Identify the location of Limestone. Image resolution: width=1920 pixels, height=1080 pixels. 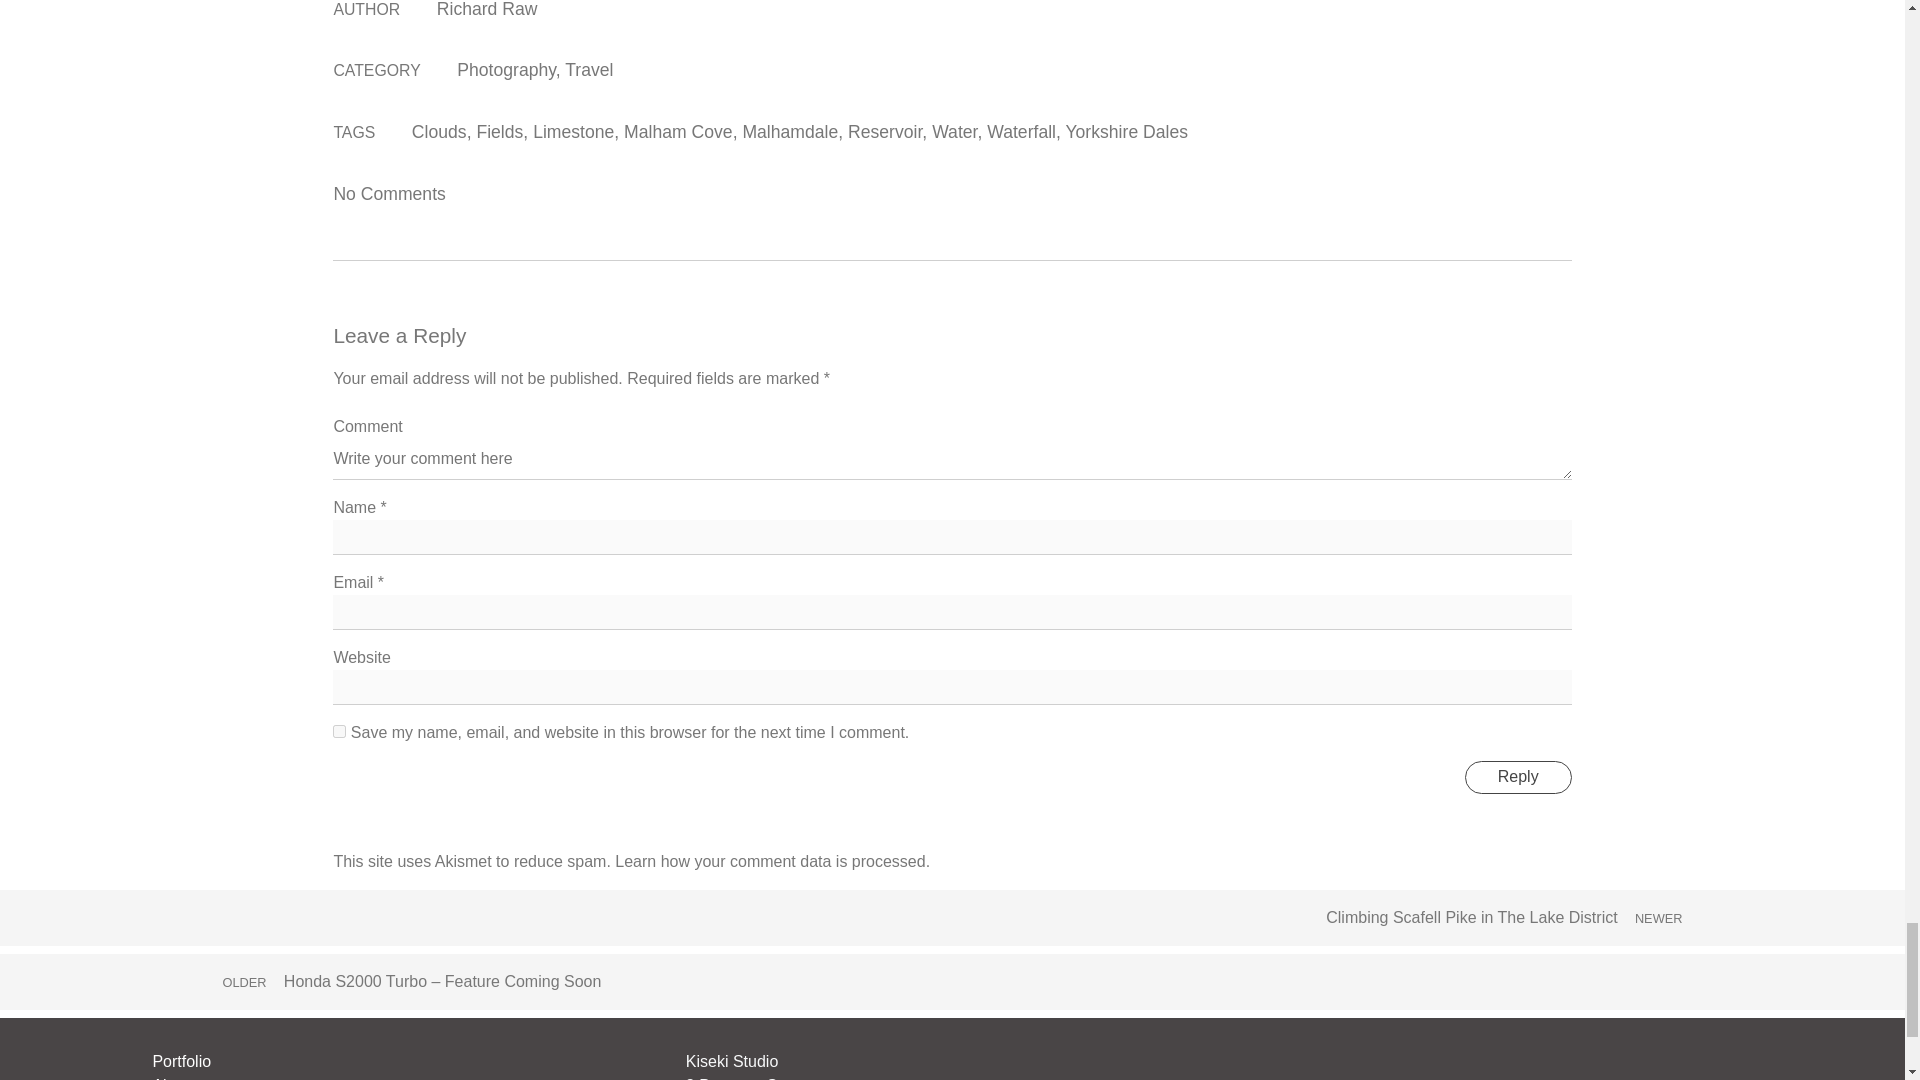
(574, 132).